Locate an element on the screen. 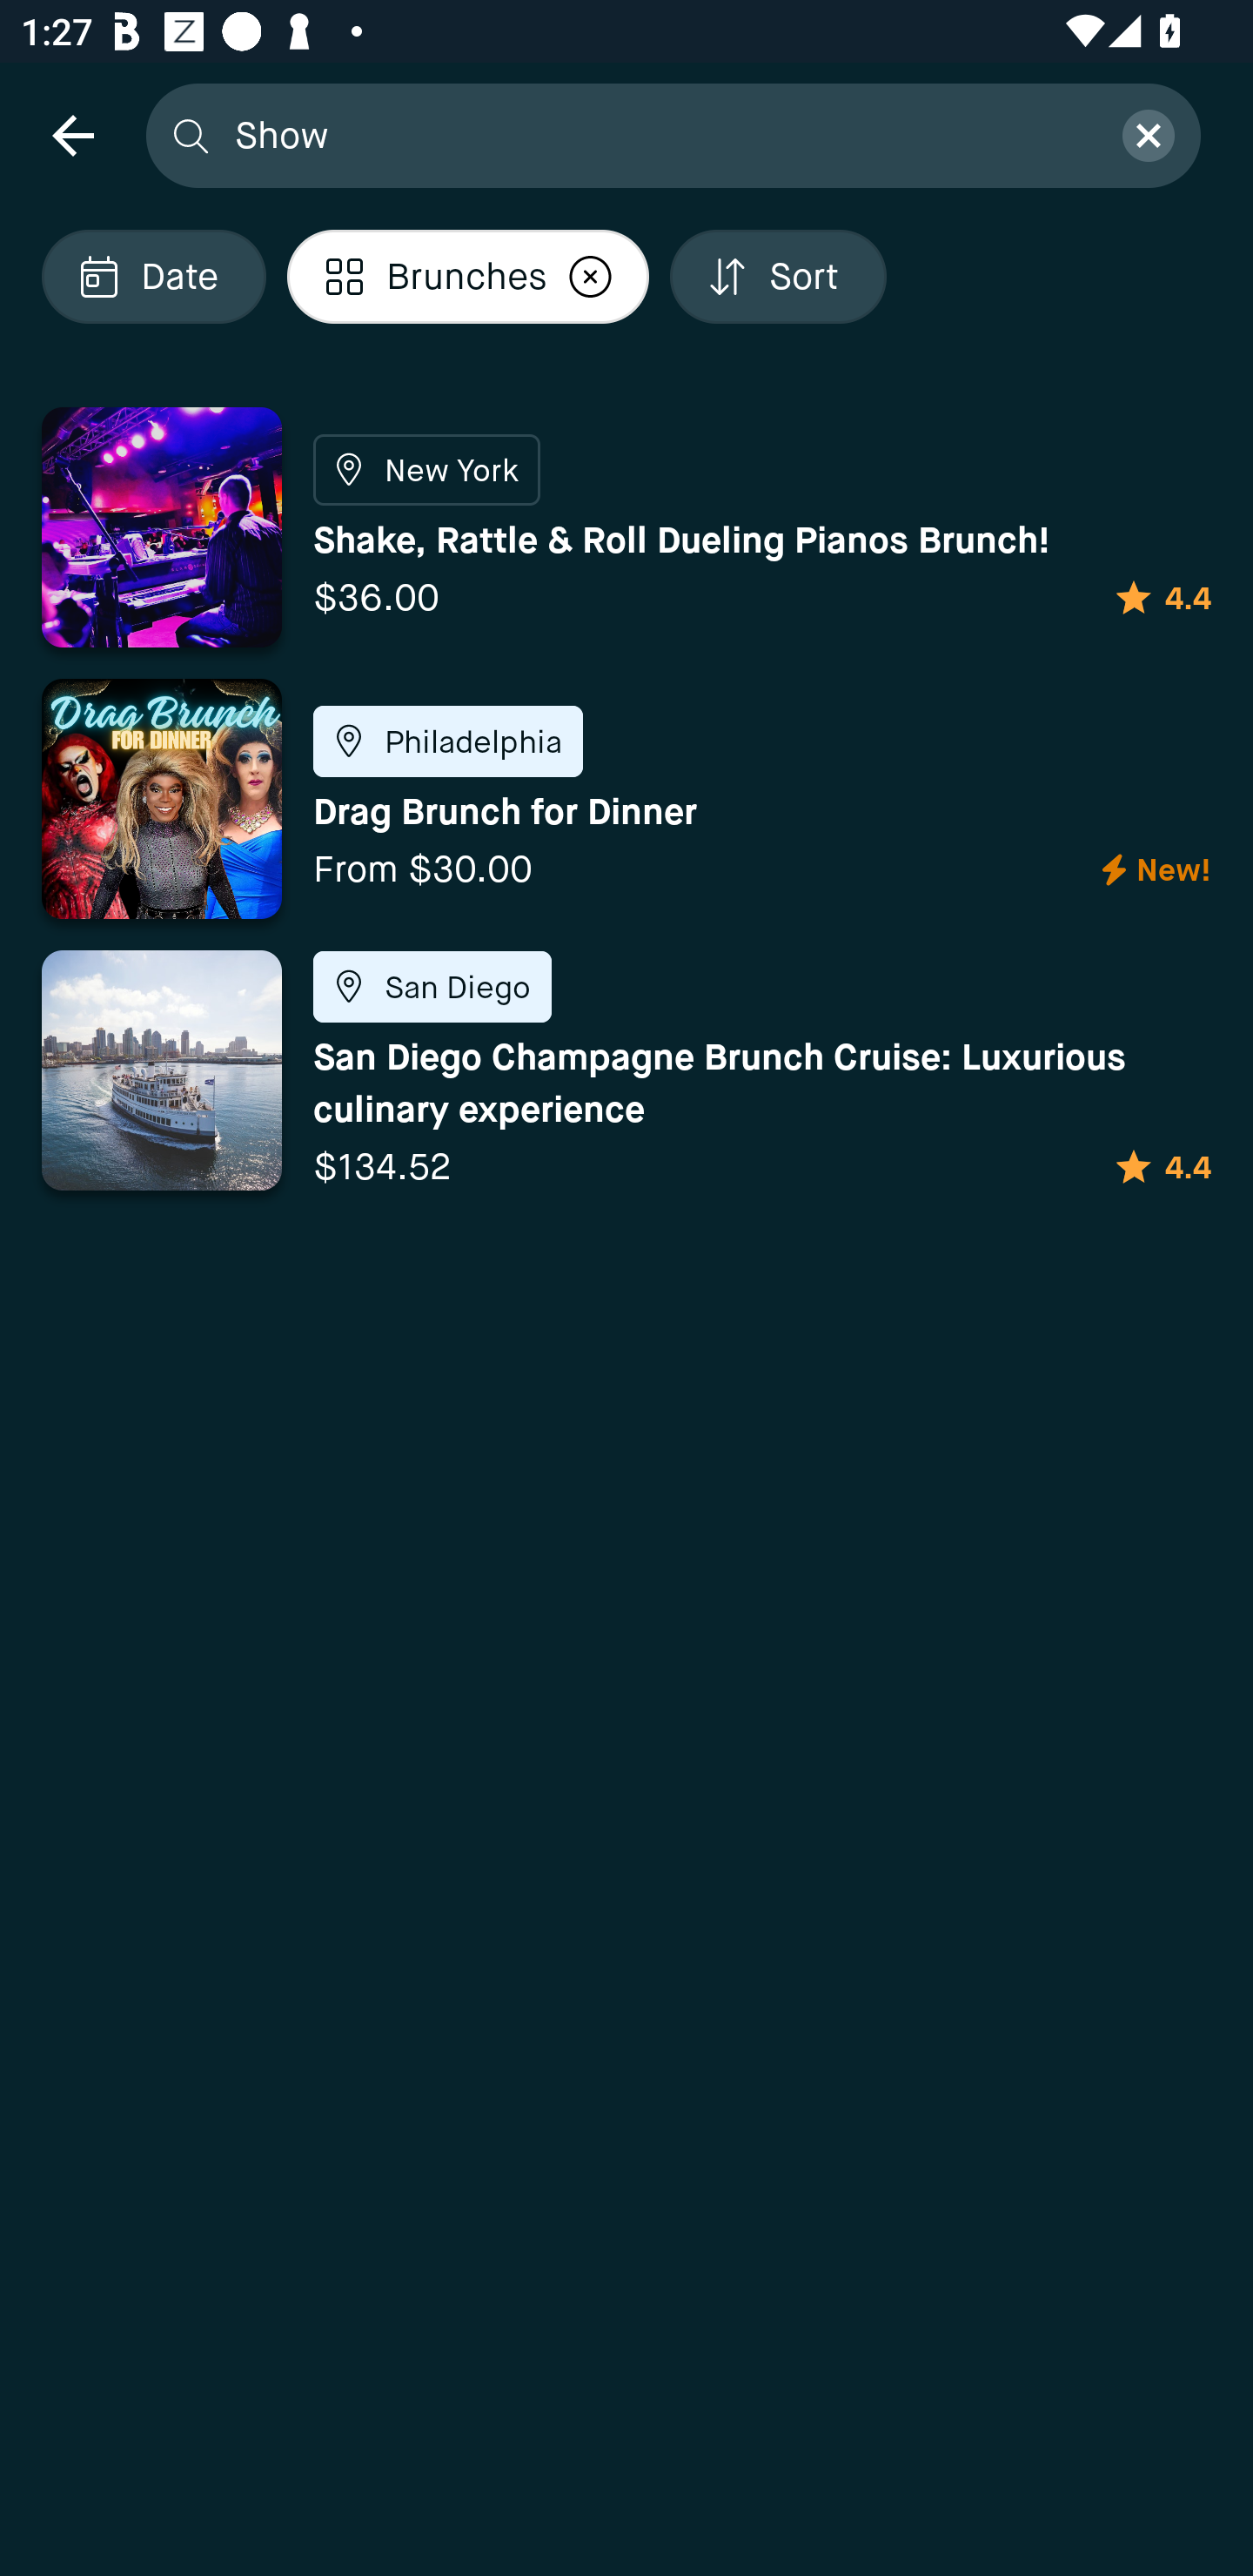 This screenshot has width=1253, height=2576. Localized description Date is located at coordinates (153, 277).